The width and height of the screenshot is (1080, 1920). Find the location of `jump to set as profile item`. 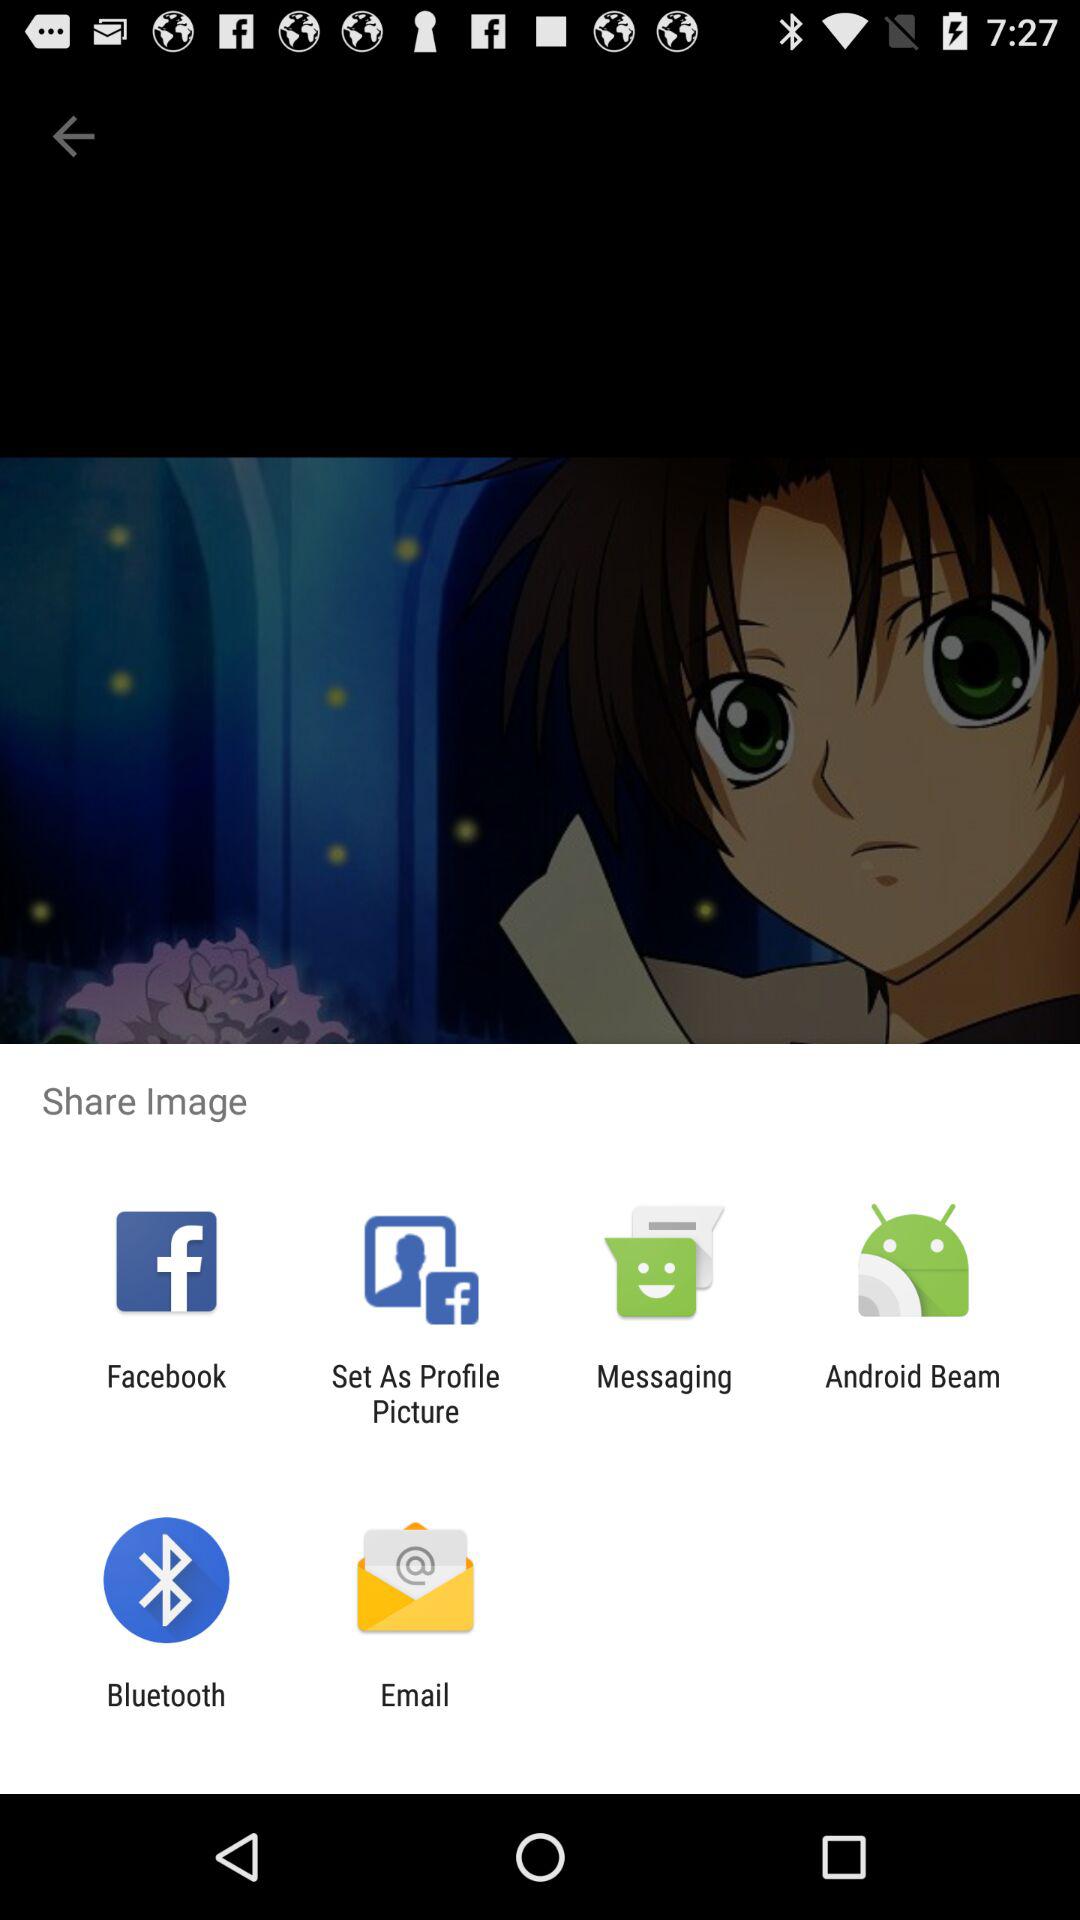

jump to set as profile item is located at coordinates (415, 1393).